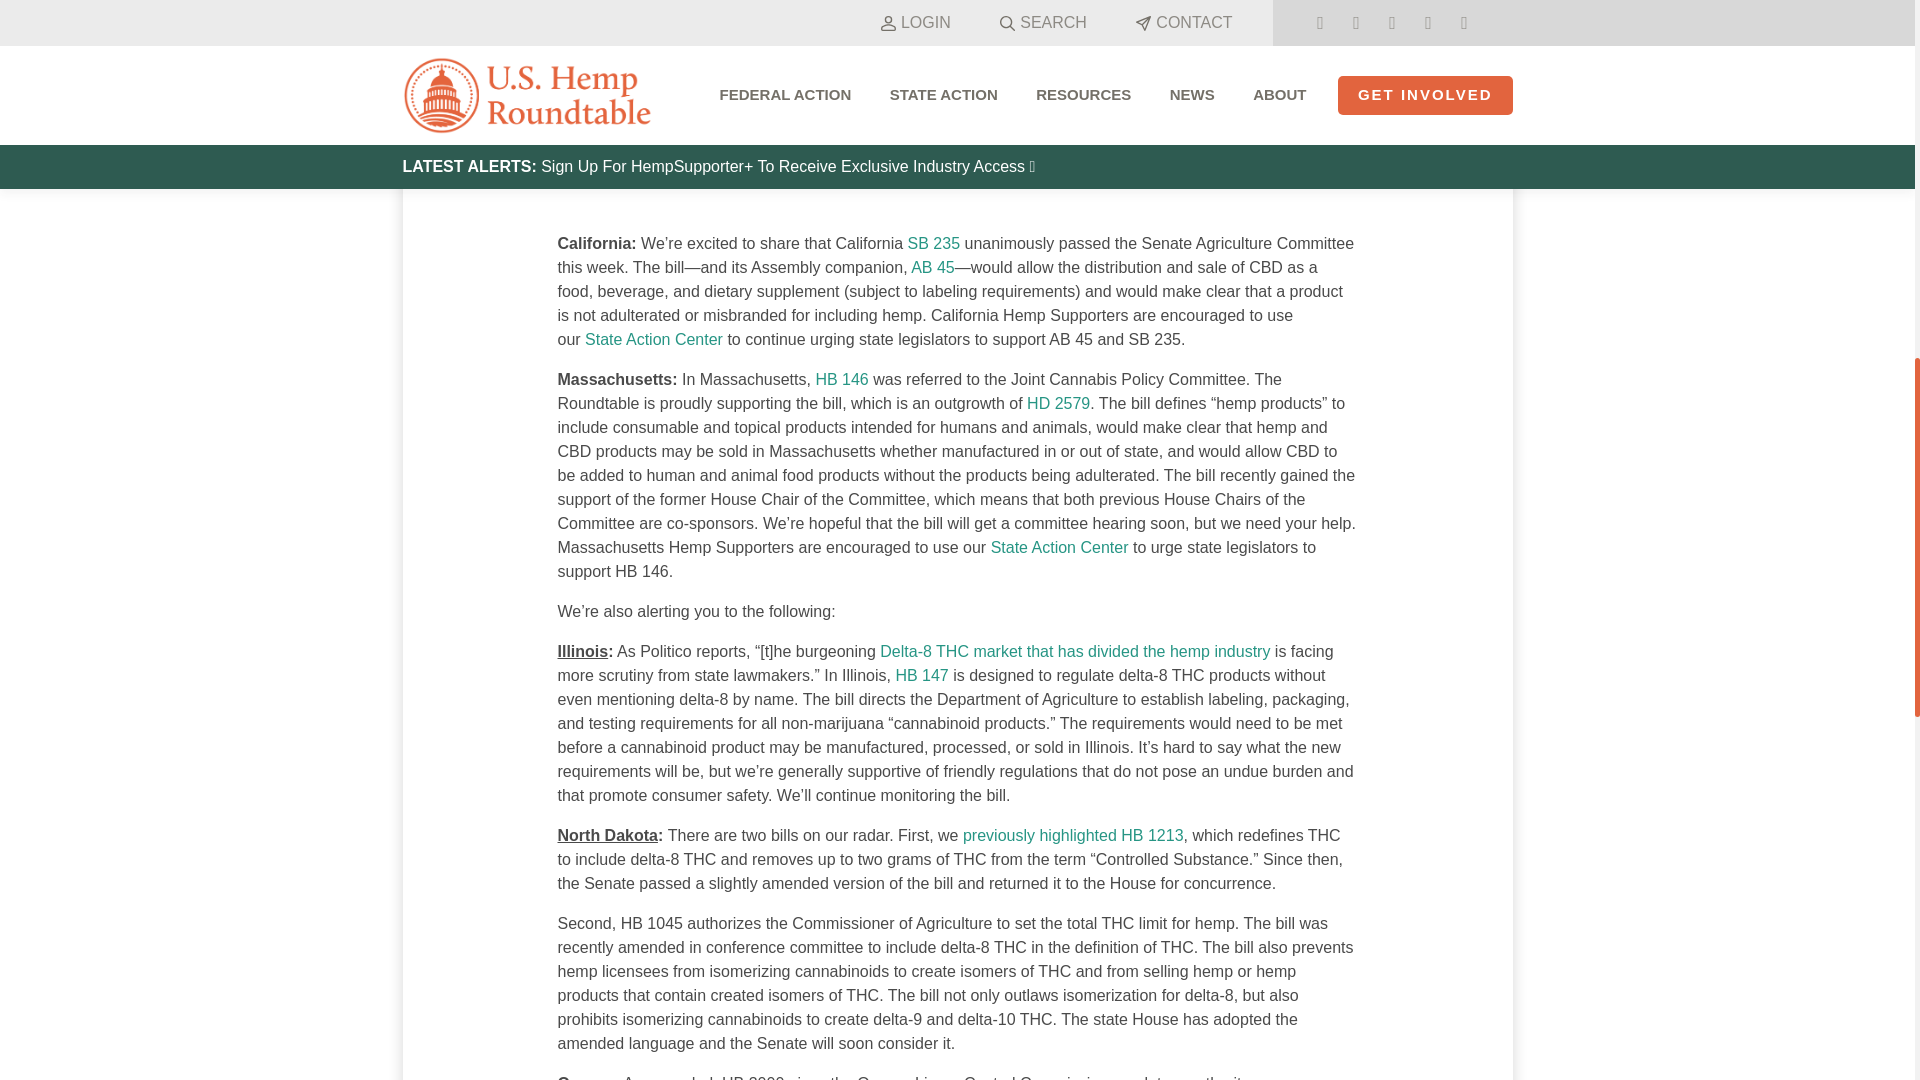 This screenshot has height=1080, width=1920. What do you see at coordinates (654, 338) in the screenshot?
I see `State Action Center` at bounding box center [654, 338].